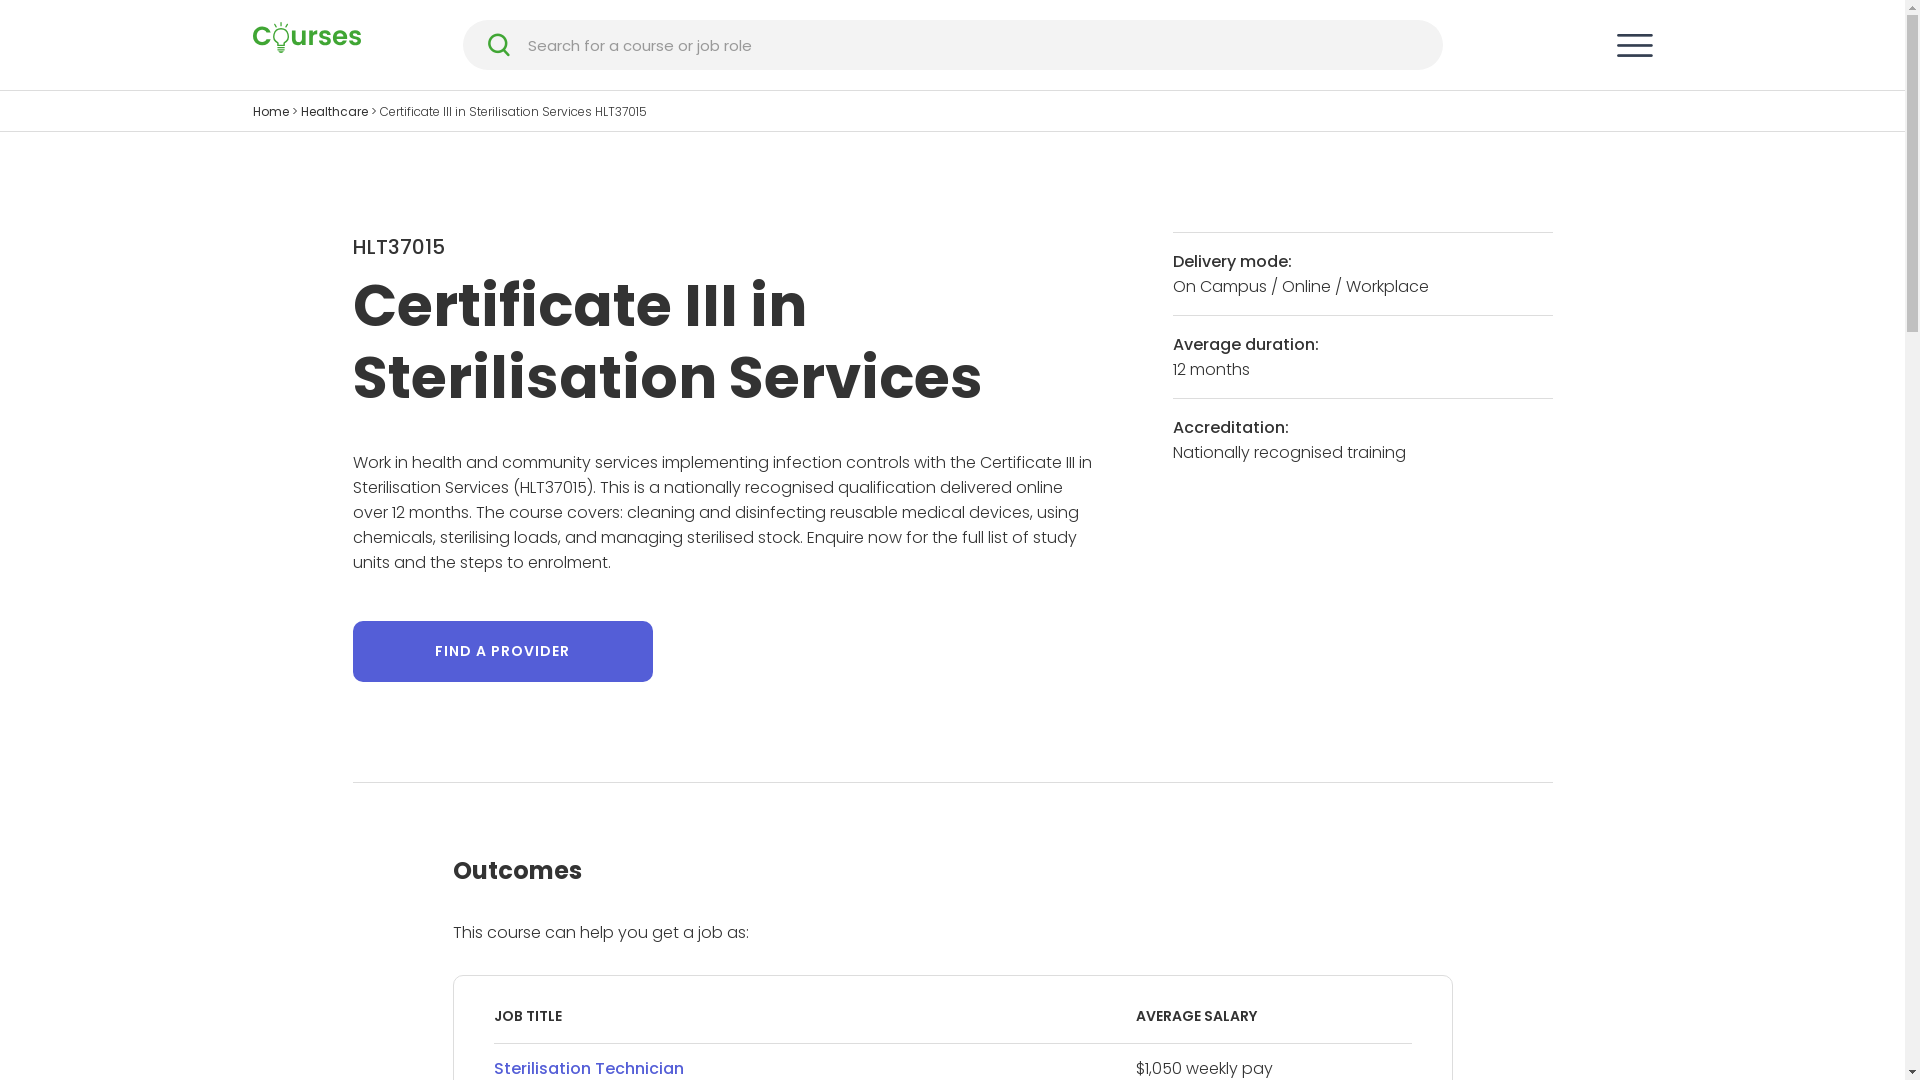  I want to click on Healthcare, so click(334, 112).